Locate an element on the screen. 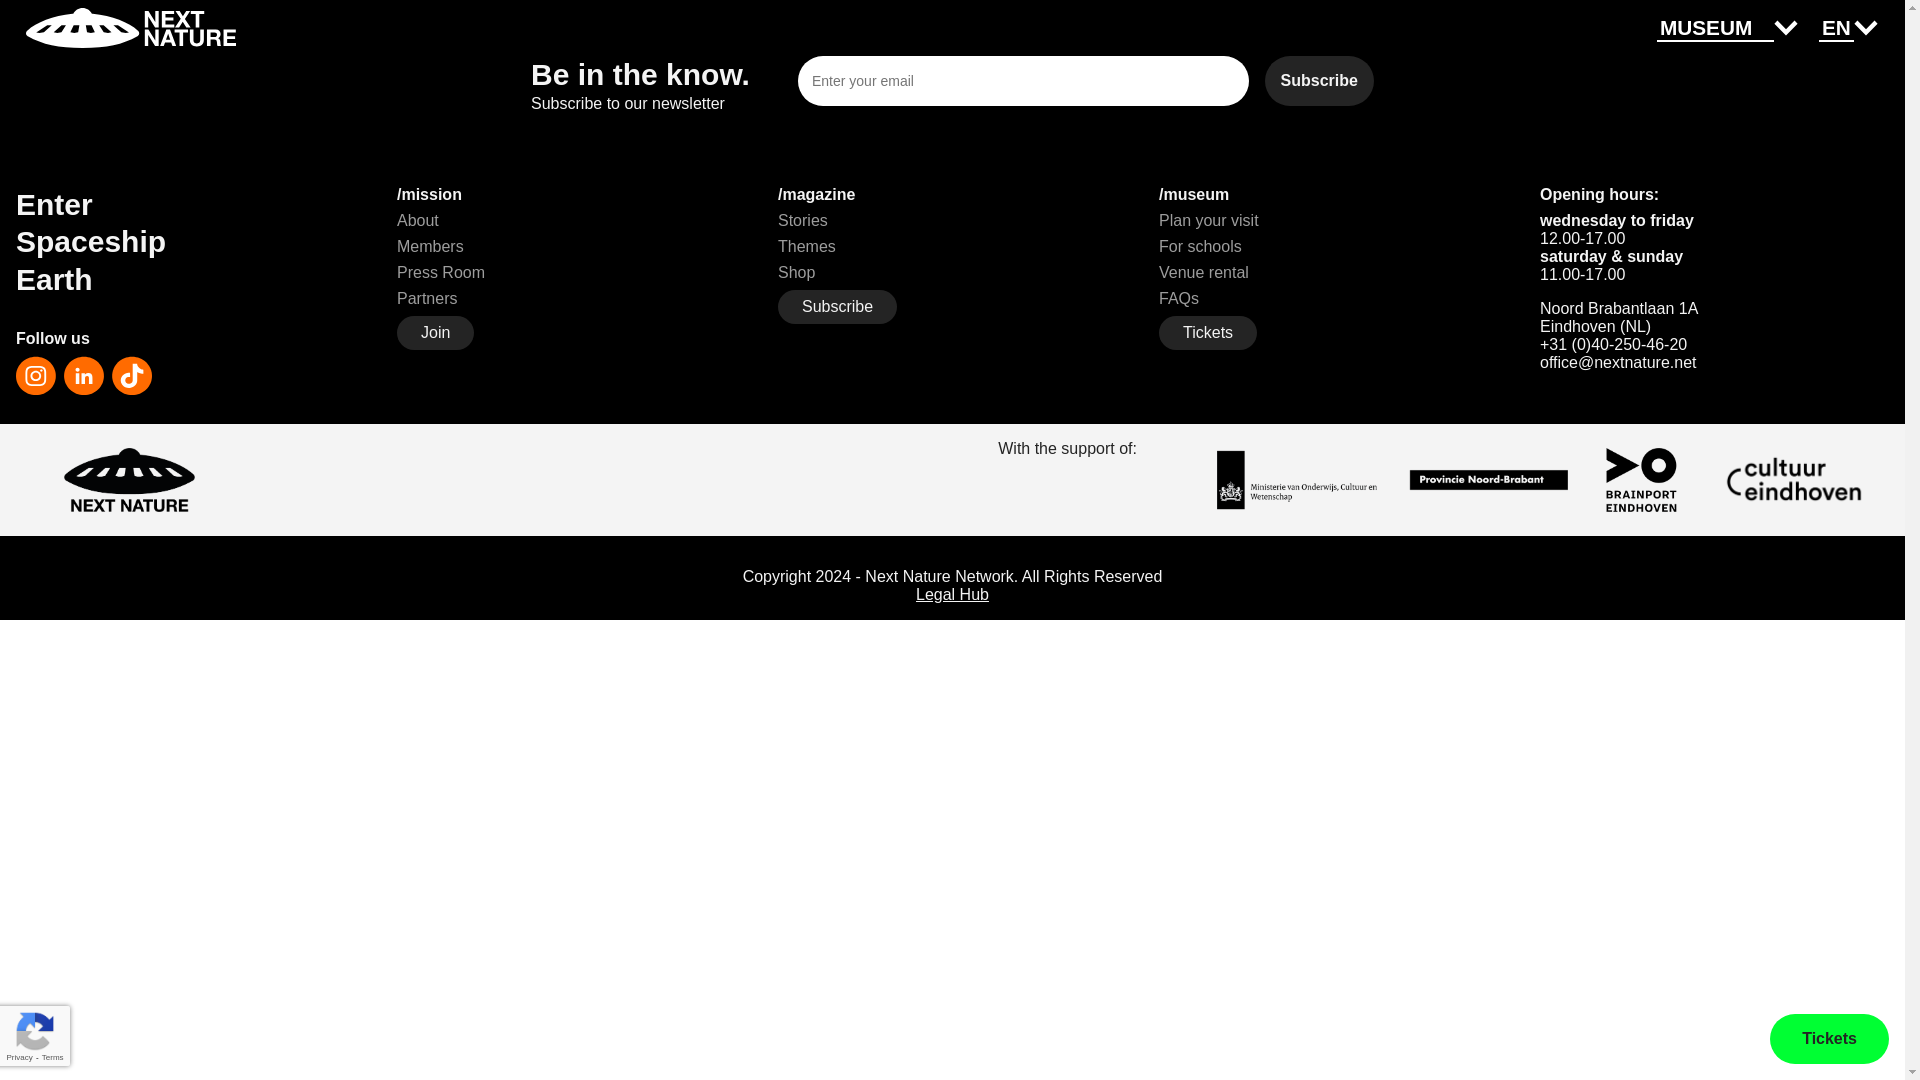 The image size is (1920, 1080). Shop is located at coordinates (796, 272).